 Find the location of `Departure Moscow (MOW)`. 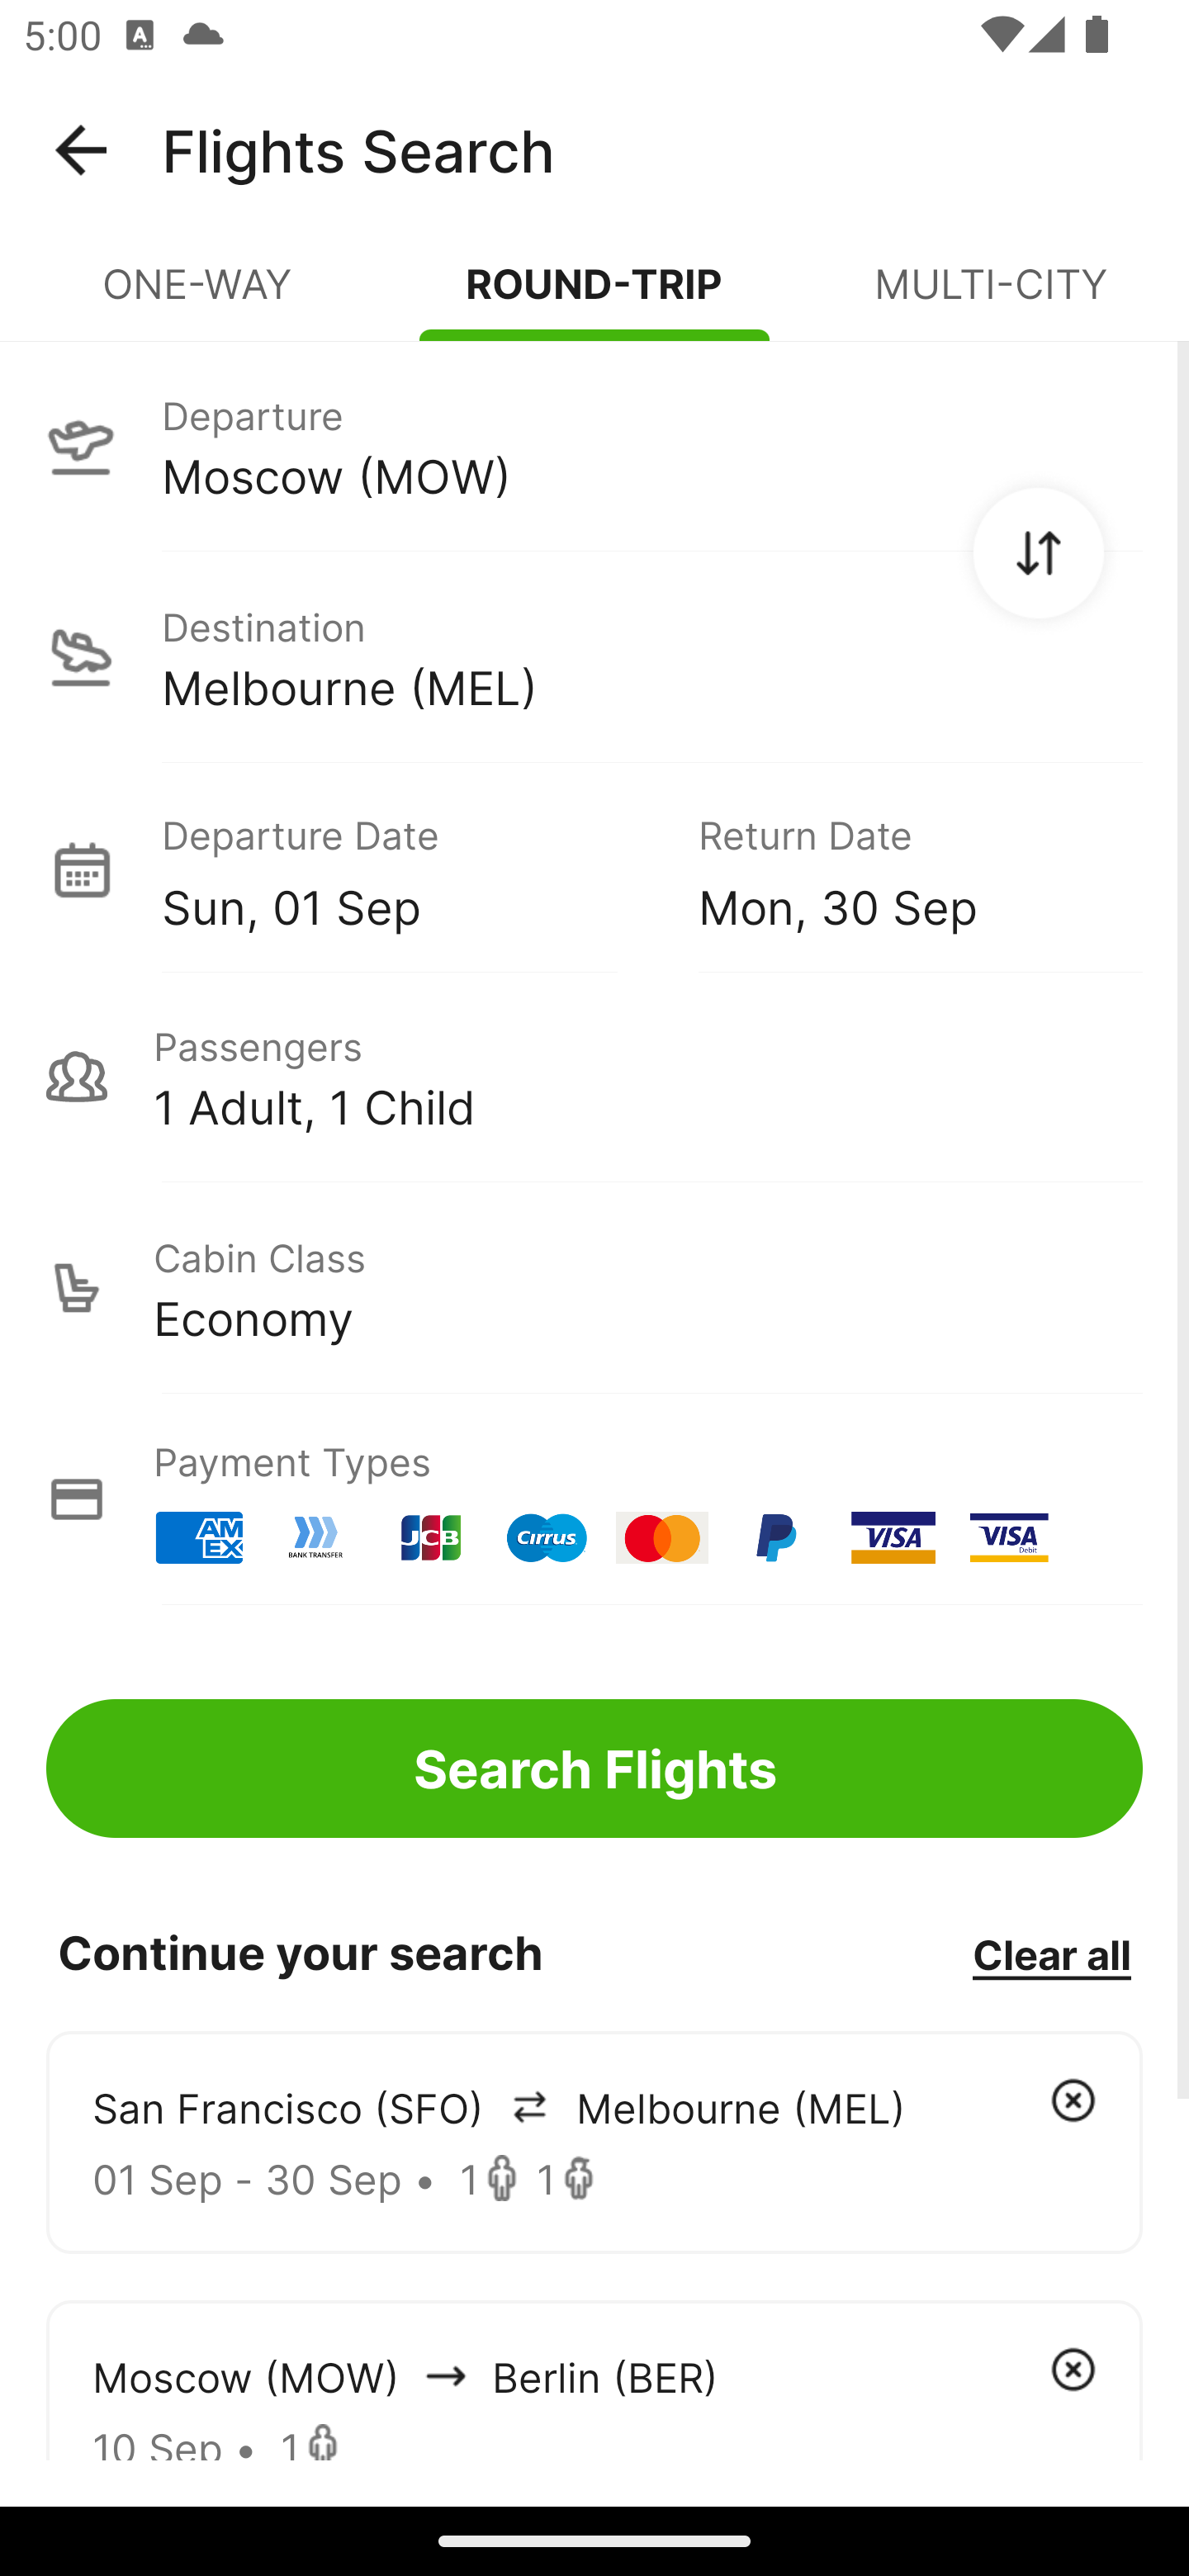

Departure Moscow (MOW) is located at coordinates (594, 445).